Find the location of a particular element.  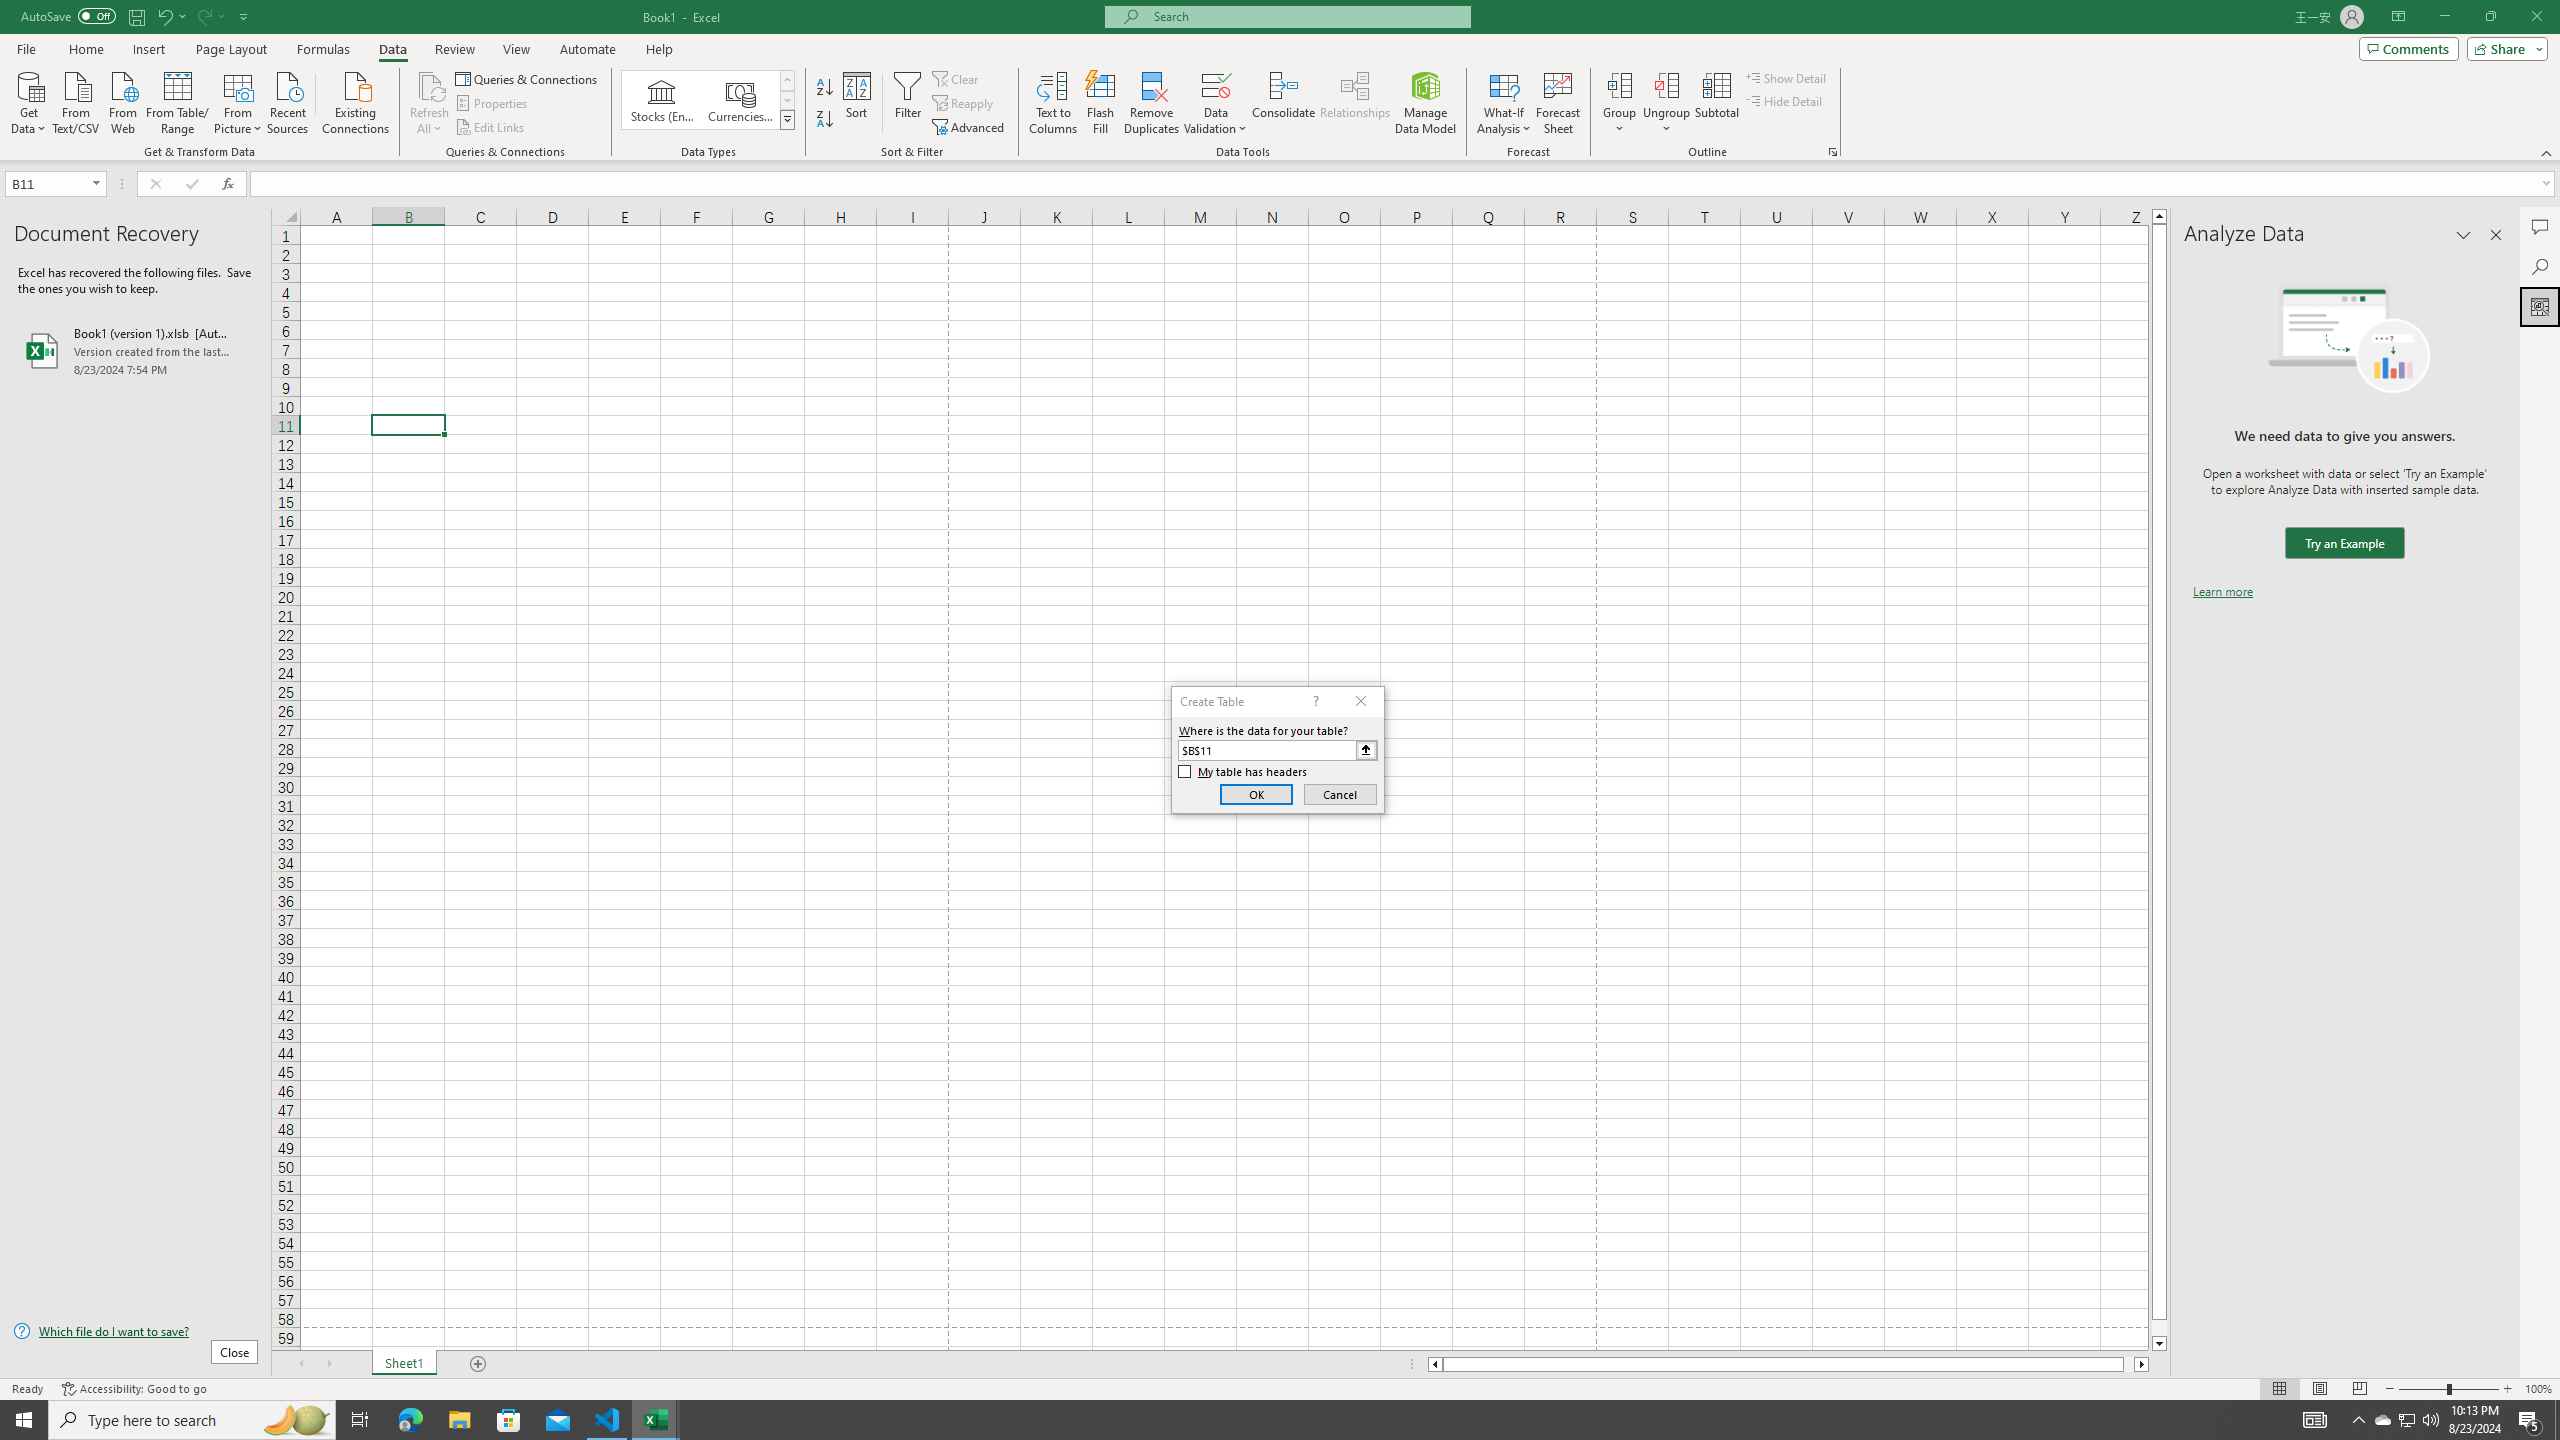

Which file do I want to save? is located at coordinates (135, 1332).